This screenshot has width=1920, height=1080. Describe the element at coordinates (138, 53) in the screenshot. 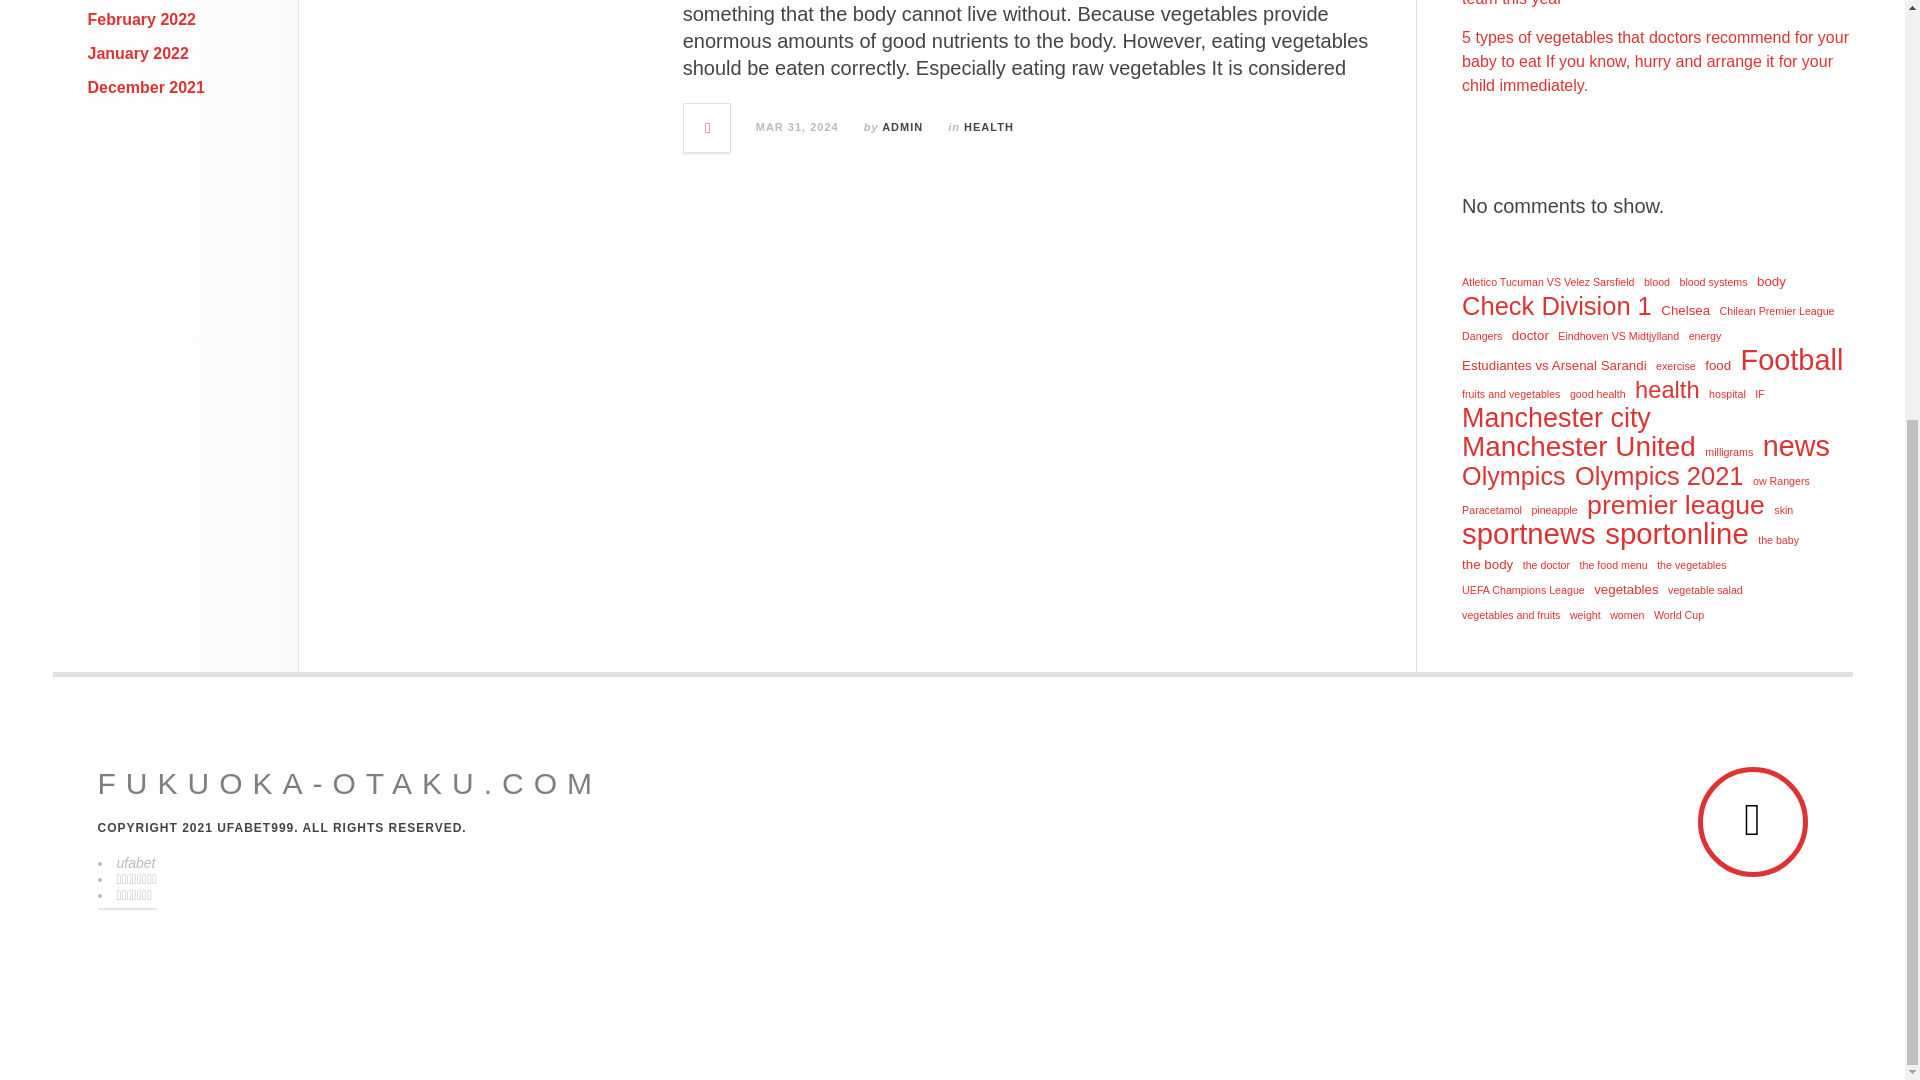

I see `January 2022` at that location.